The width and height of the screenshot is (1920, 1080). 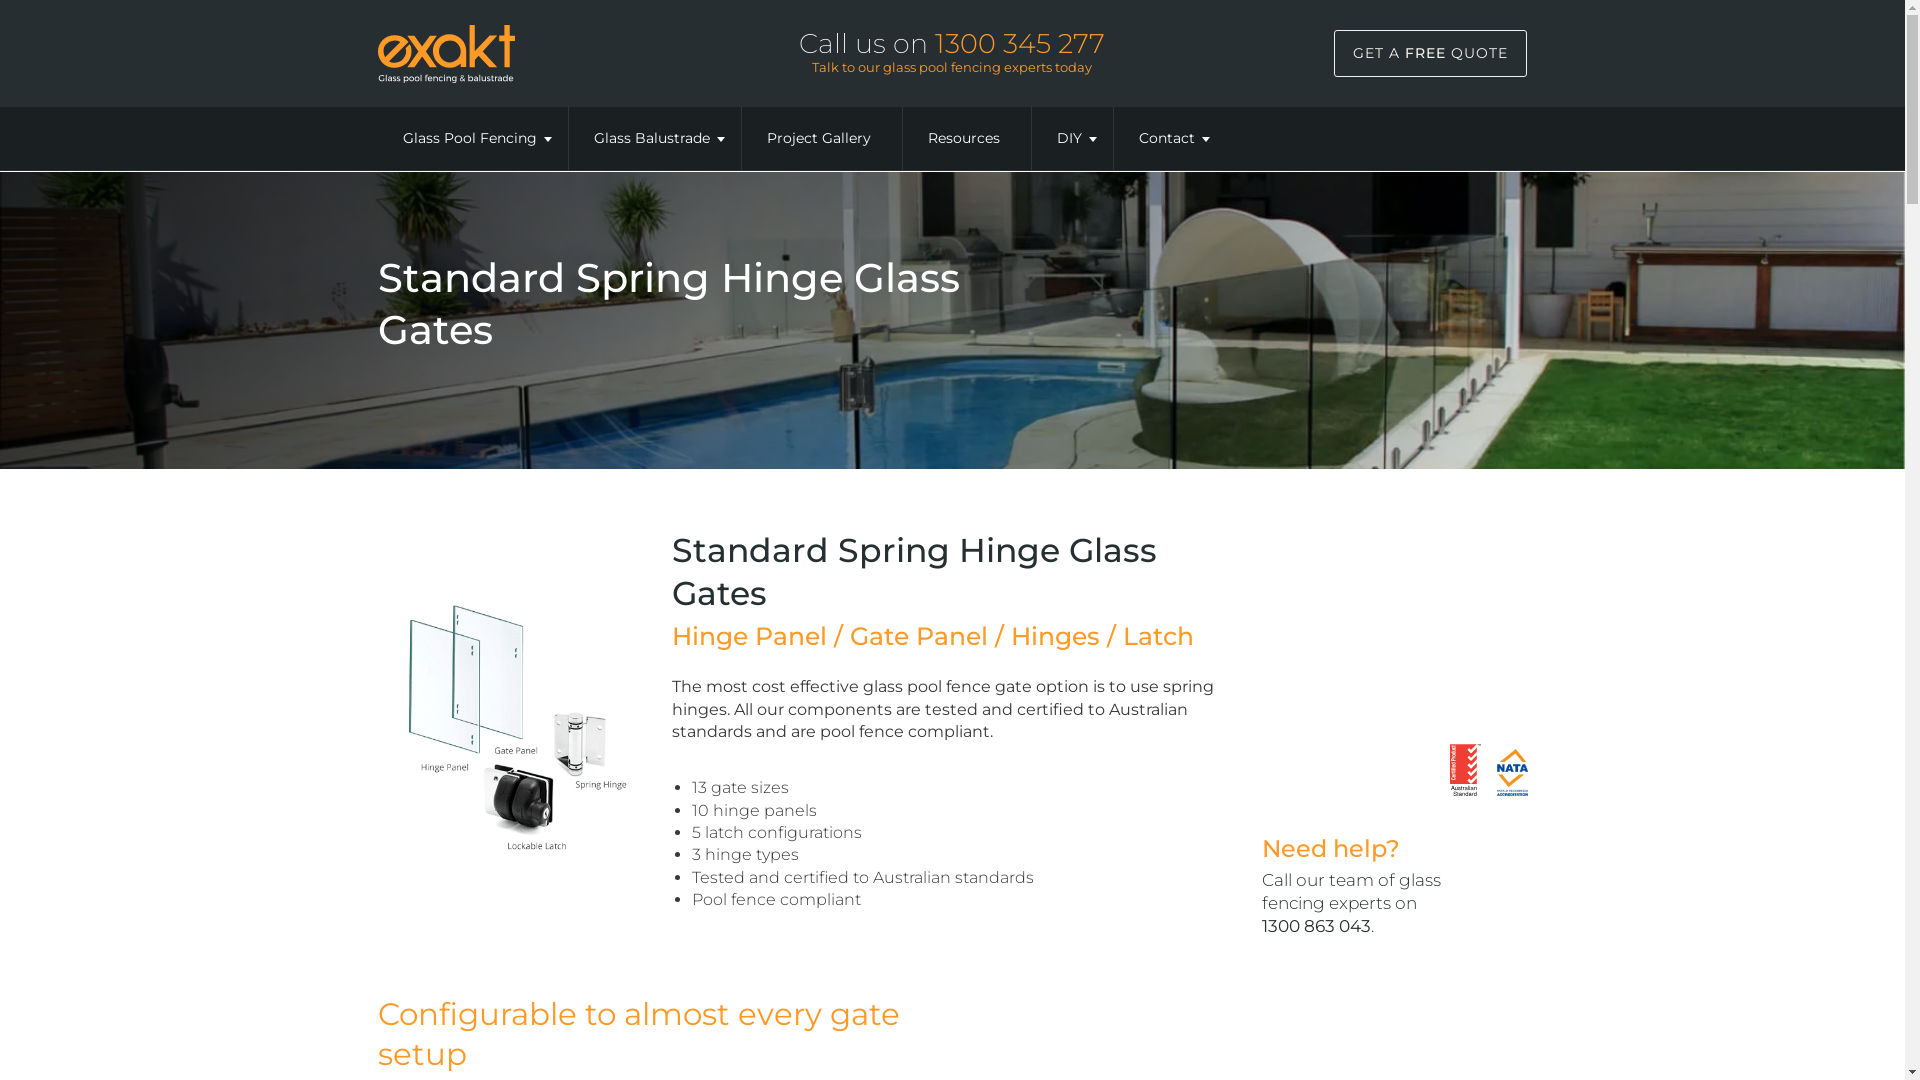 What do you see at coordinates (470, 138) in the screenshot?
I see `Glass Pool Fencing` at bounding box center [470, 138].